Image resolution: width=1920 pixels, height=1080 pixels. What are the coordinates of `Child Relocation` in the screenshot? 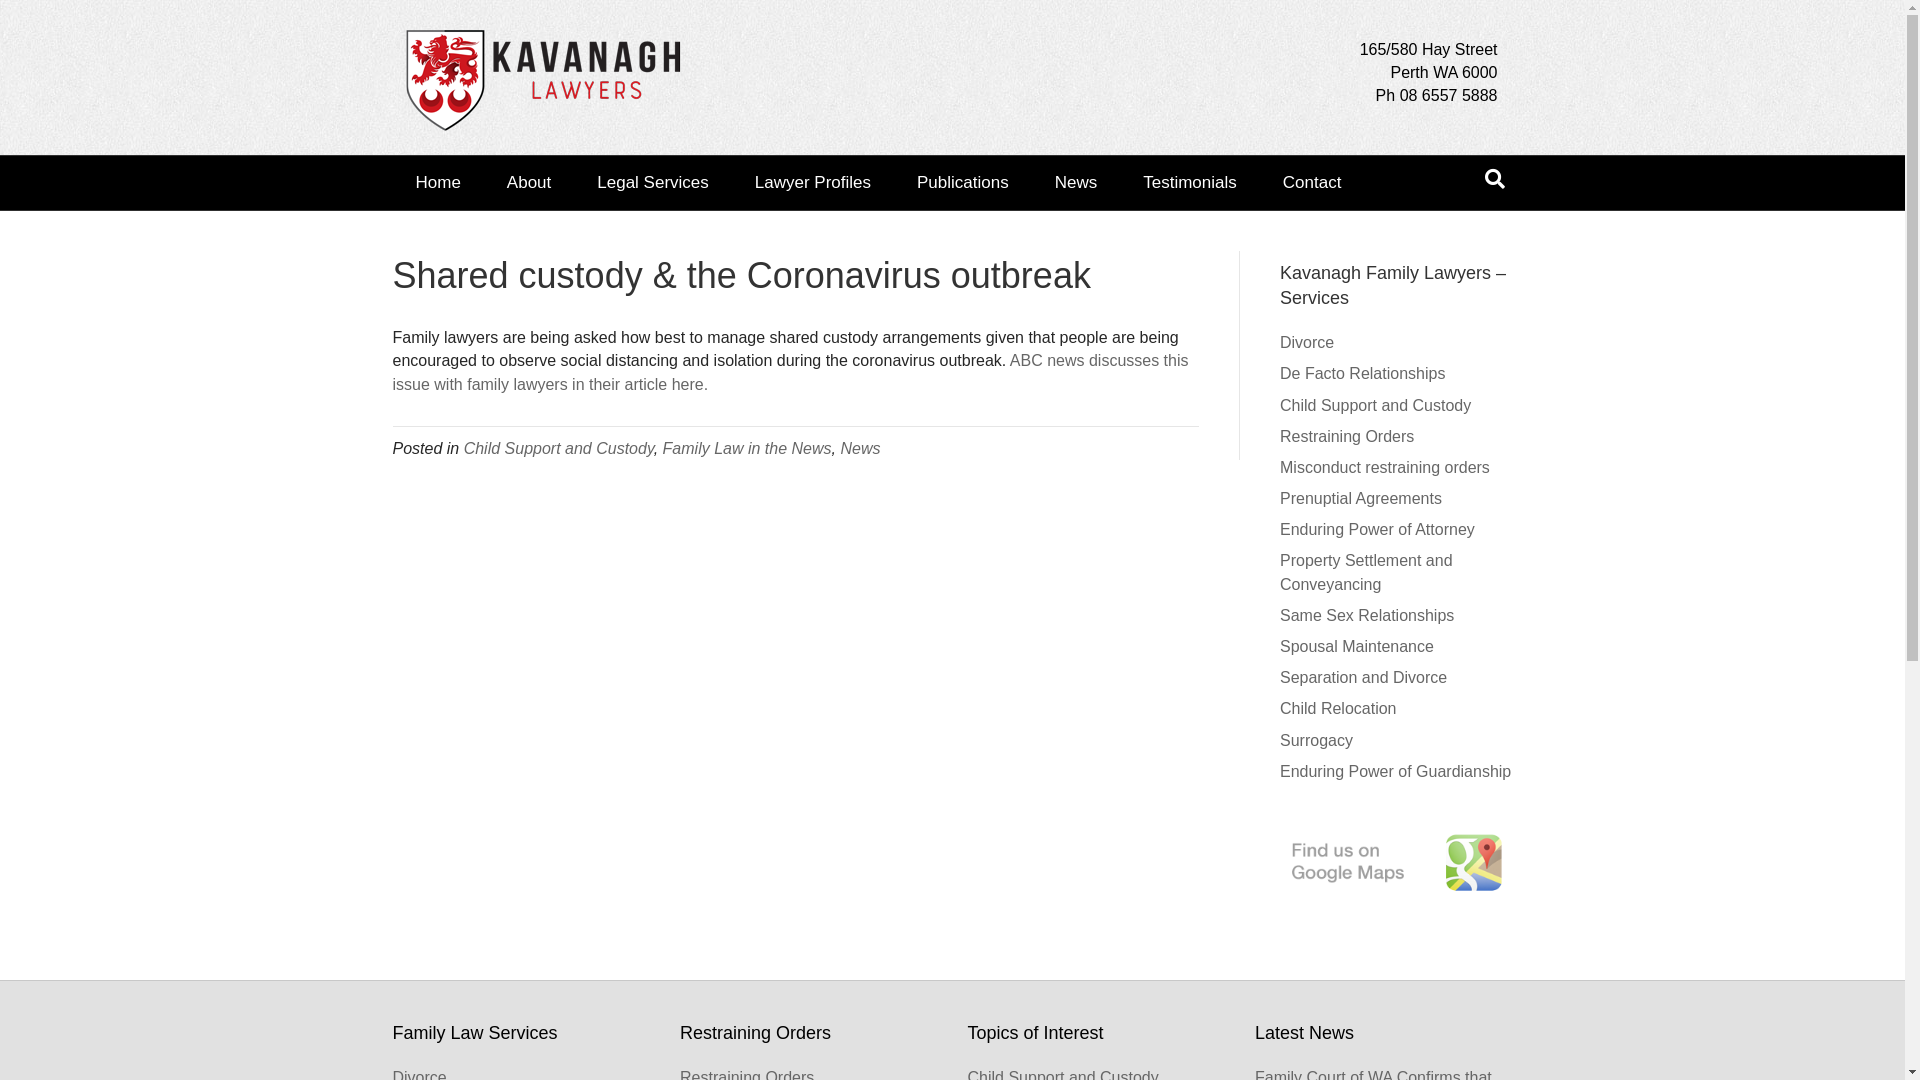 It's located at (1338, 708).